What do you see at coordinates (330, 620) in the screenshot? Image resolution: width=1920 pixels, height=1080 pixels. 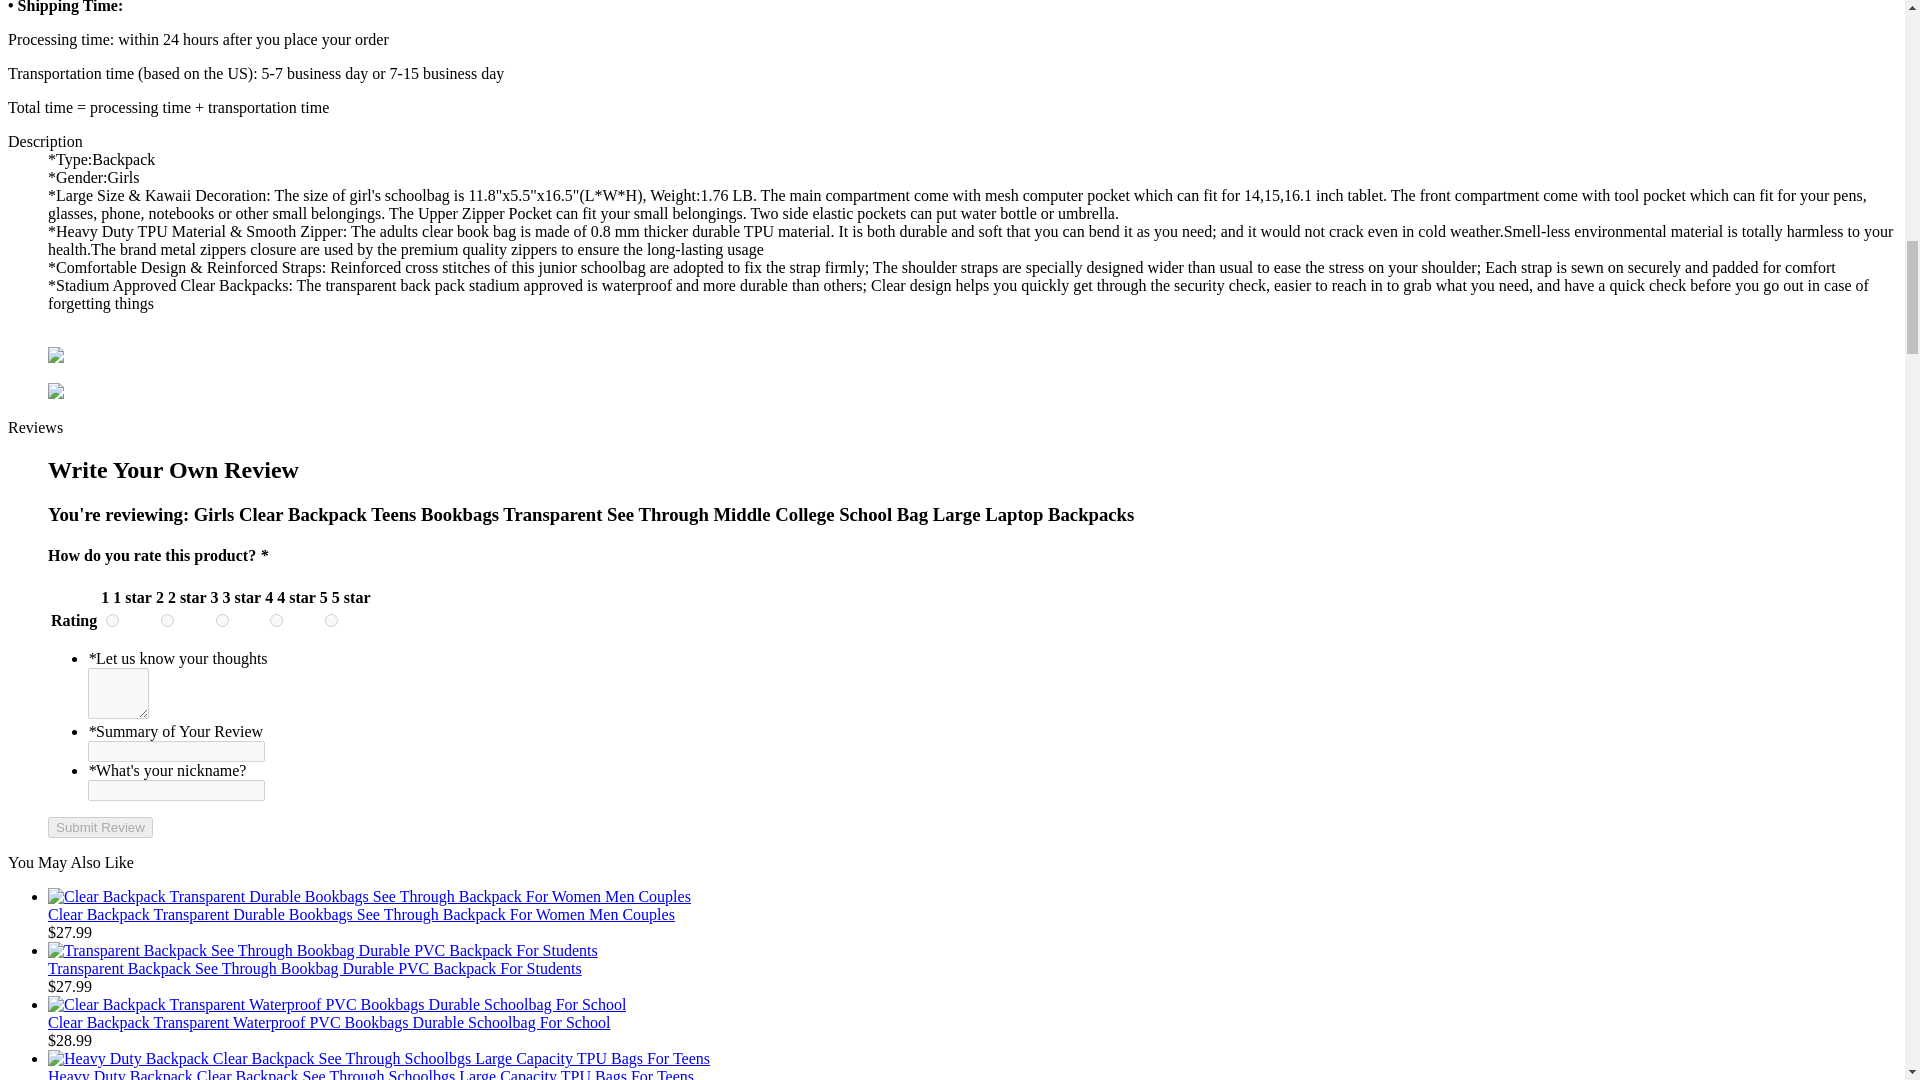 I see `5` at bounding box center [330, 620].